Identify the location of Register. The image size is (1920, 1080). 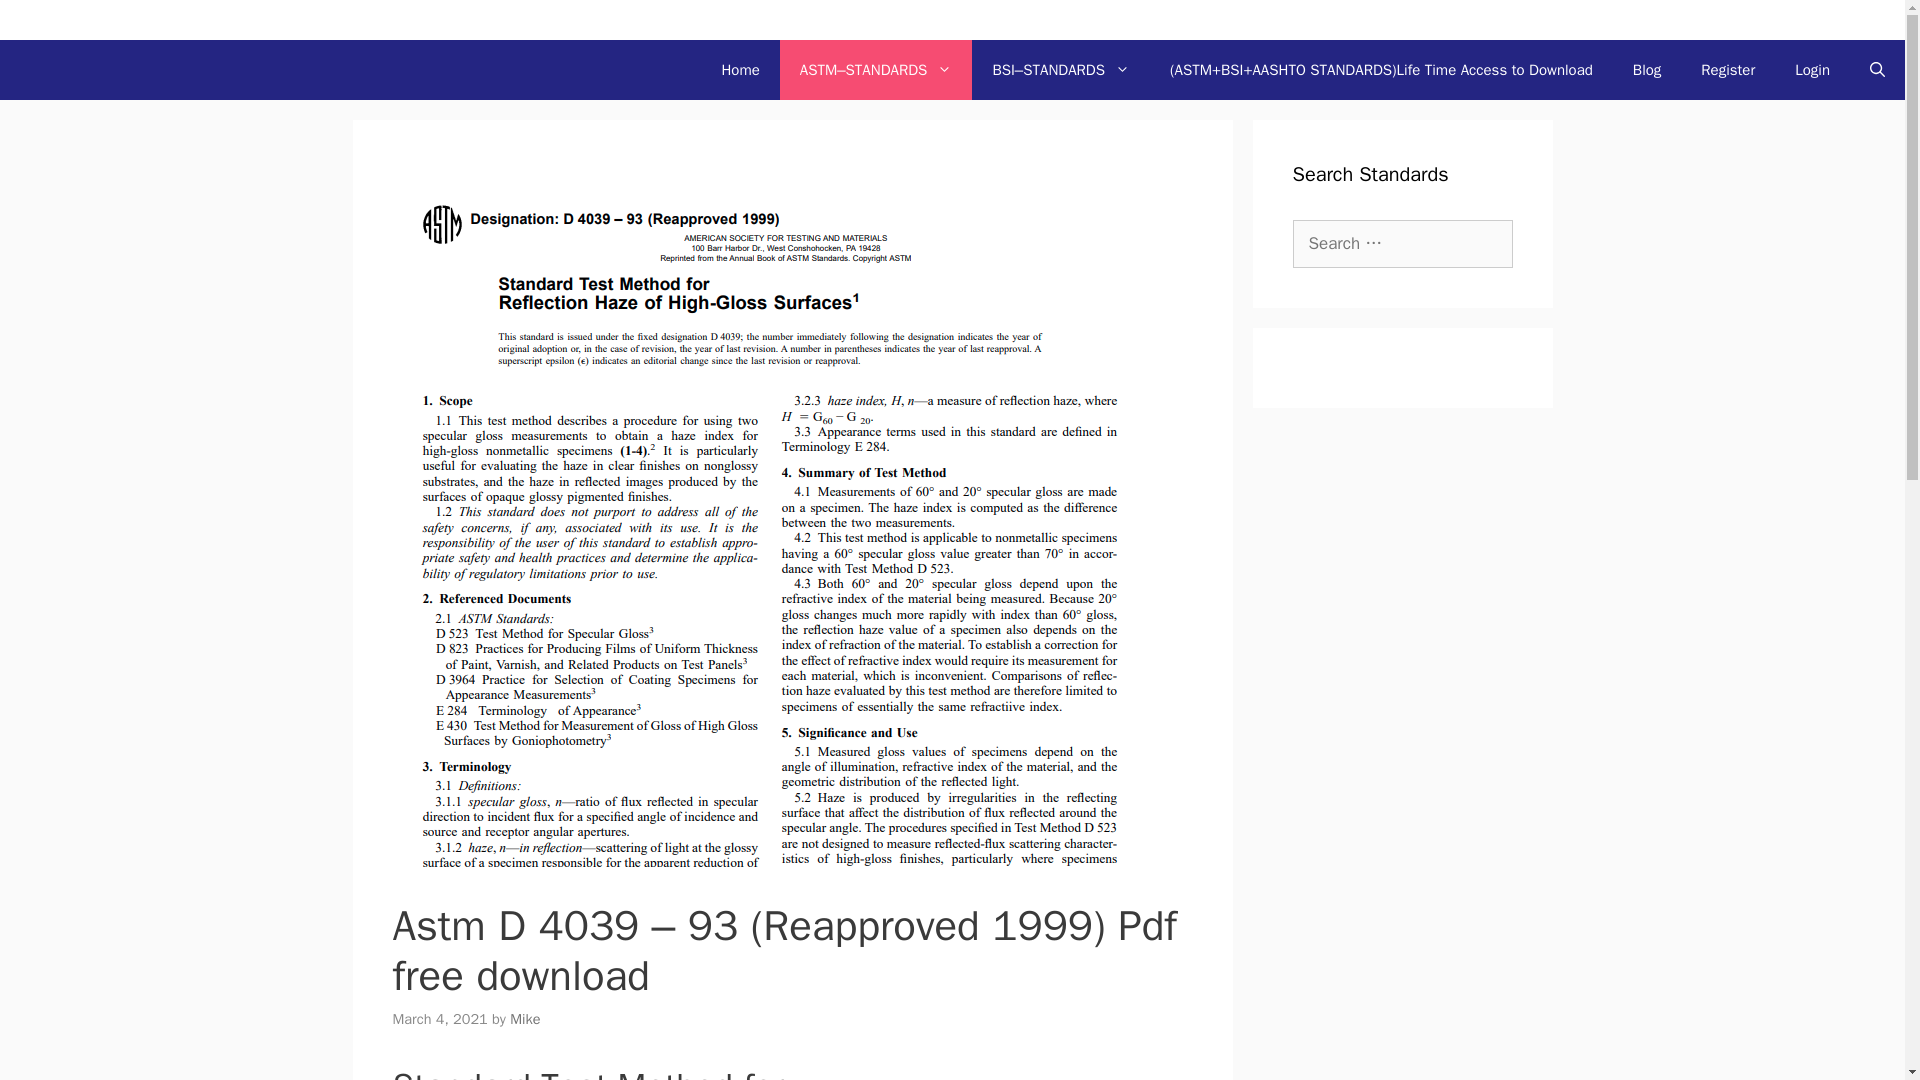
(1728, 70).